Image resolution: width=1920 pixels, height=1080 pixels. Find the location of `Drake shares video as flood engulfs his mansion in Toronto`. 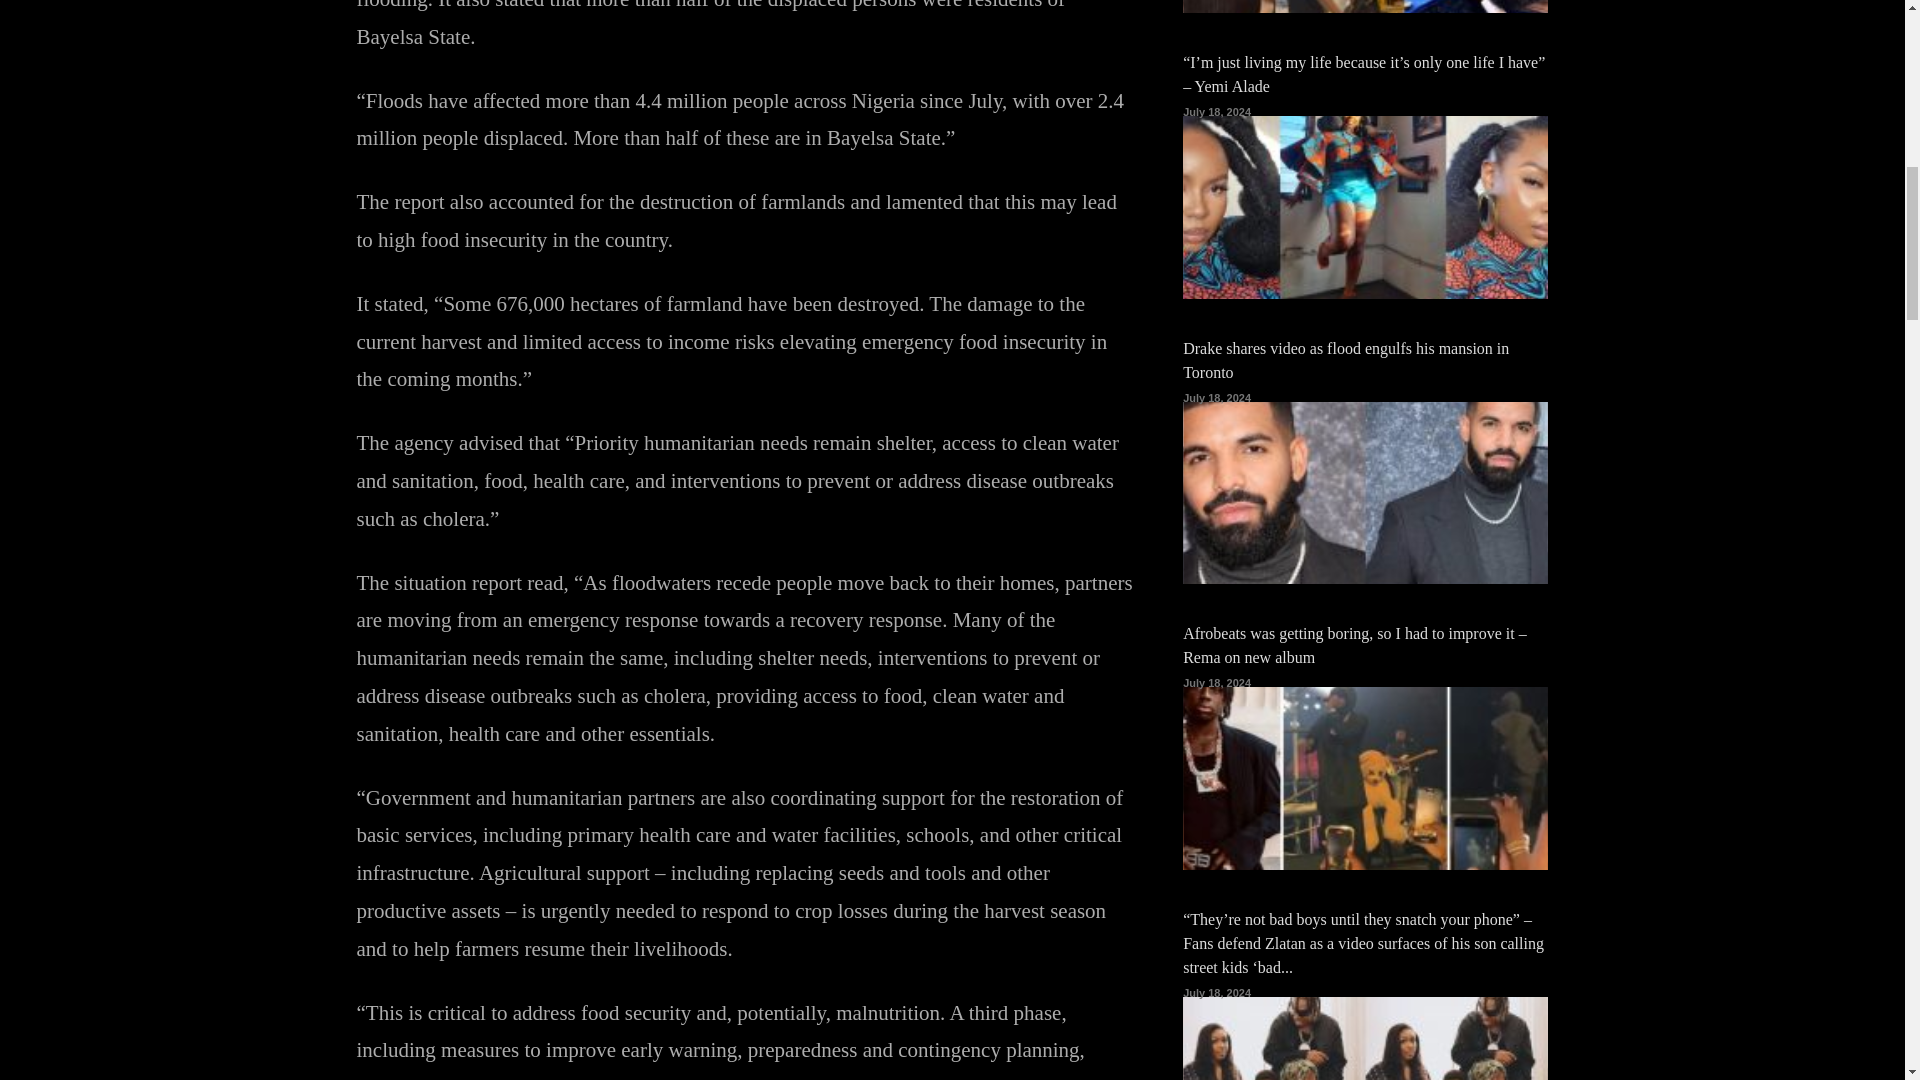

Drake shares video as flood engulfs his mansion in Toronto is located at coordinates (1346, 360).